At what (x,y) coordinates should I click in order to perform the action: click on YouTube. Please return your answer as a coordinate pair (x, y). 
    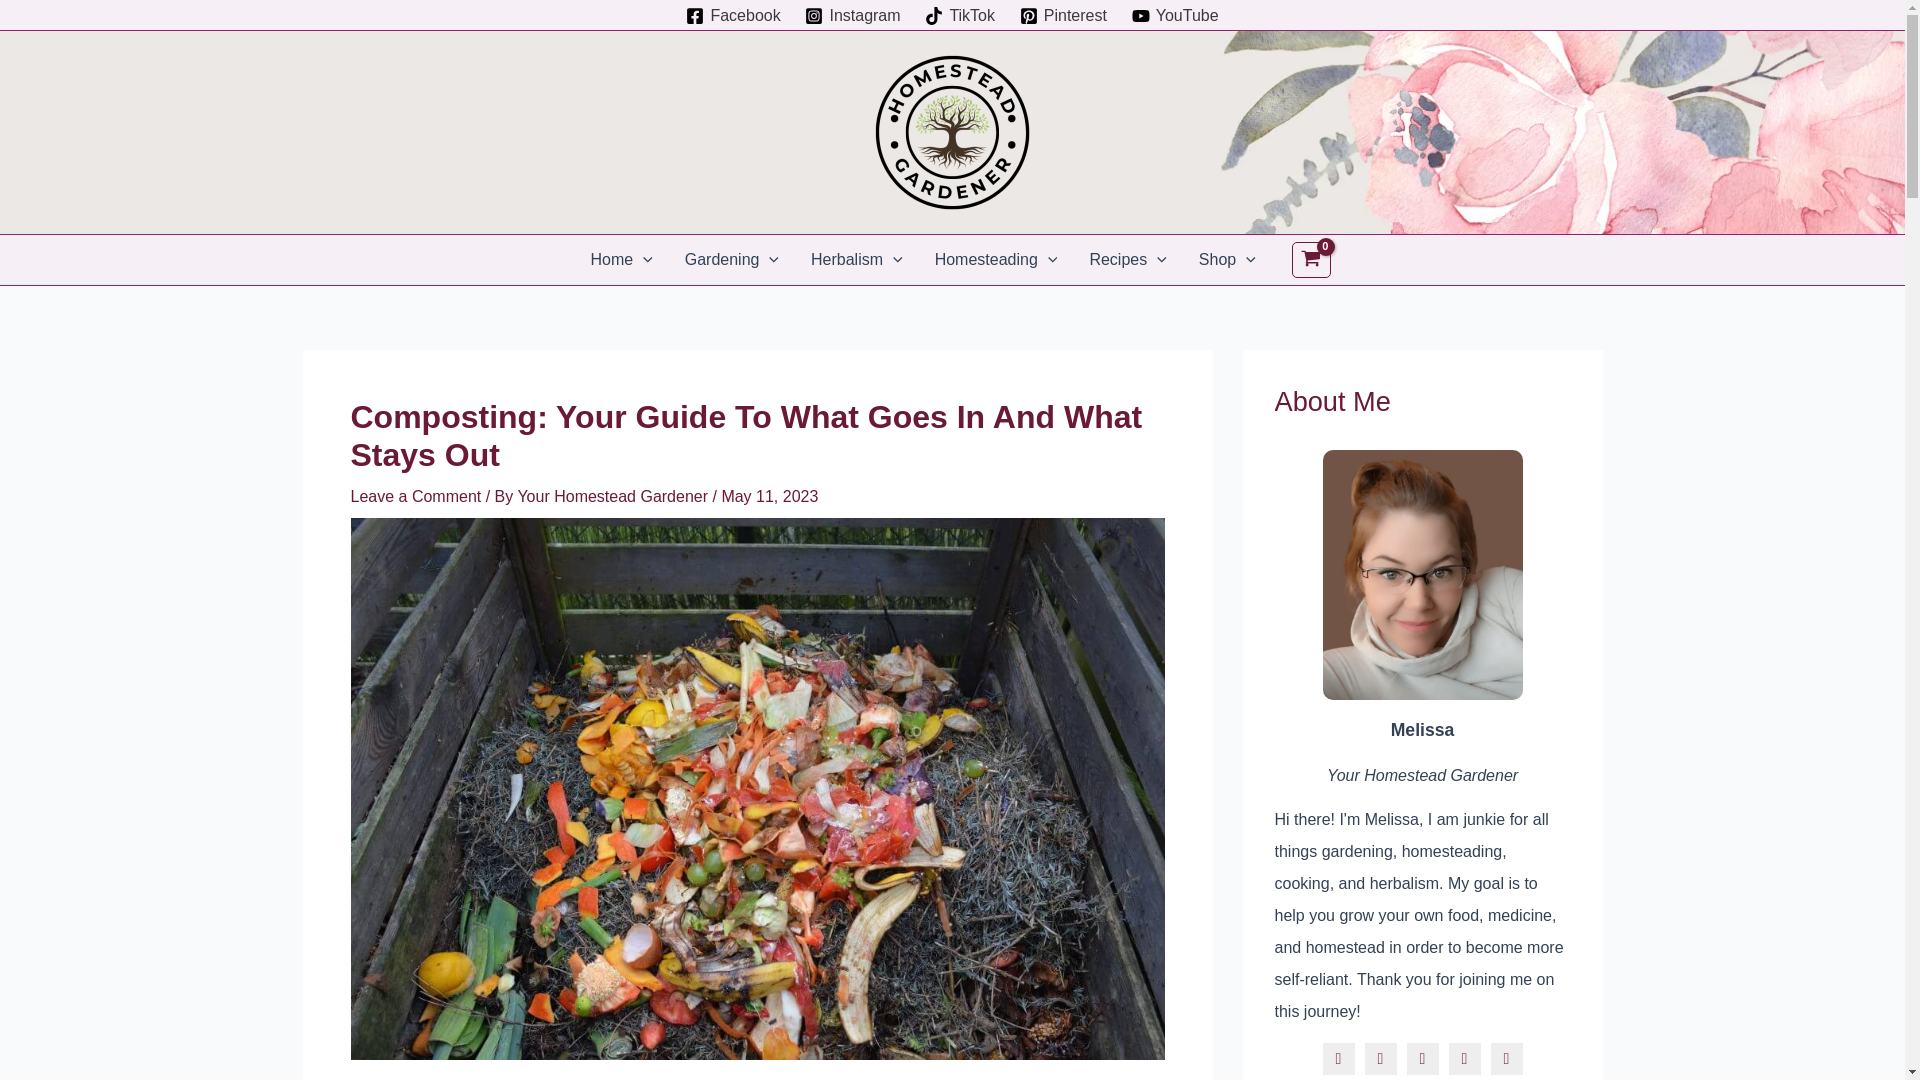
    Looking at the image, I should click on (1174, 15).